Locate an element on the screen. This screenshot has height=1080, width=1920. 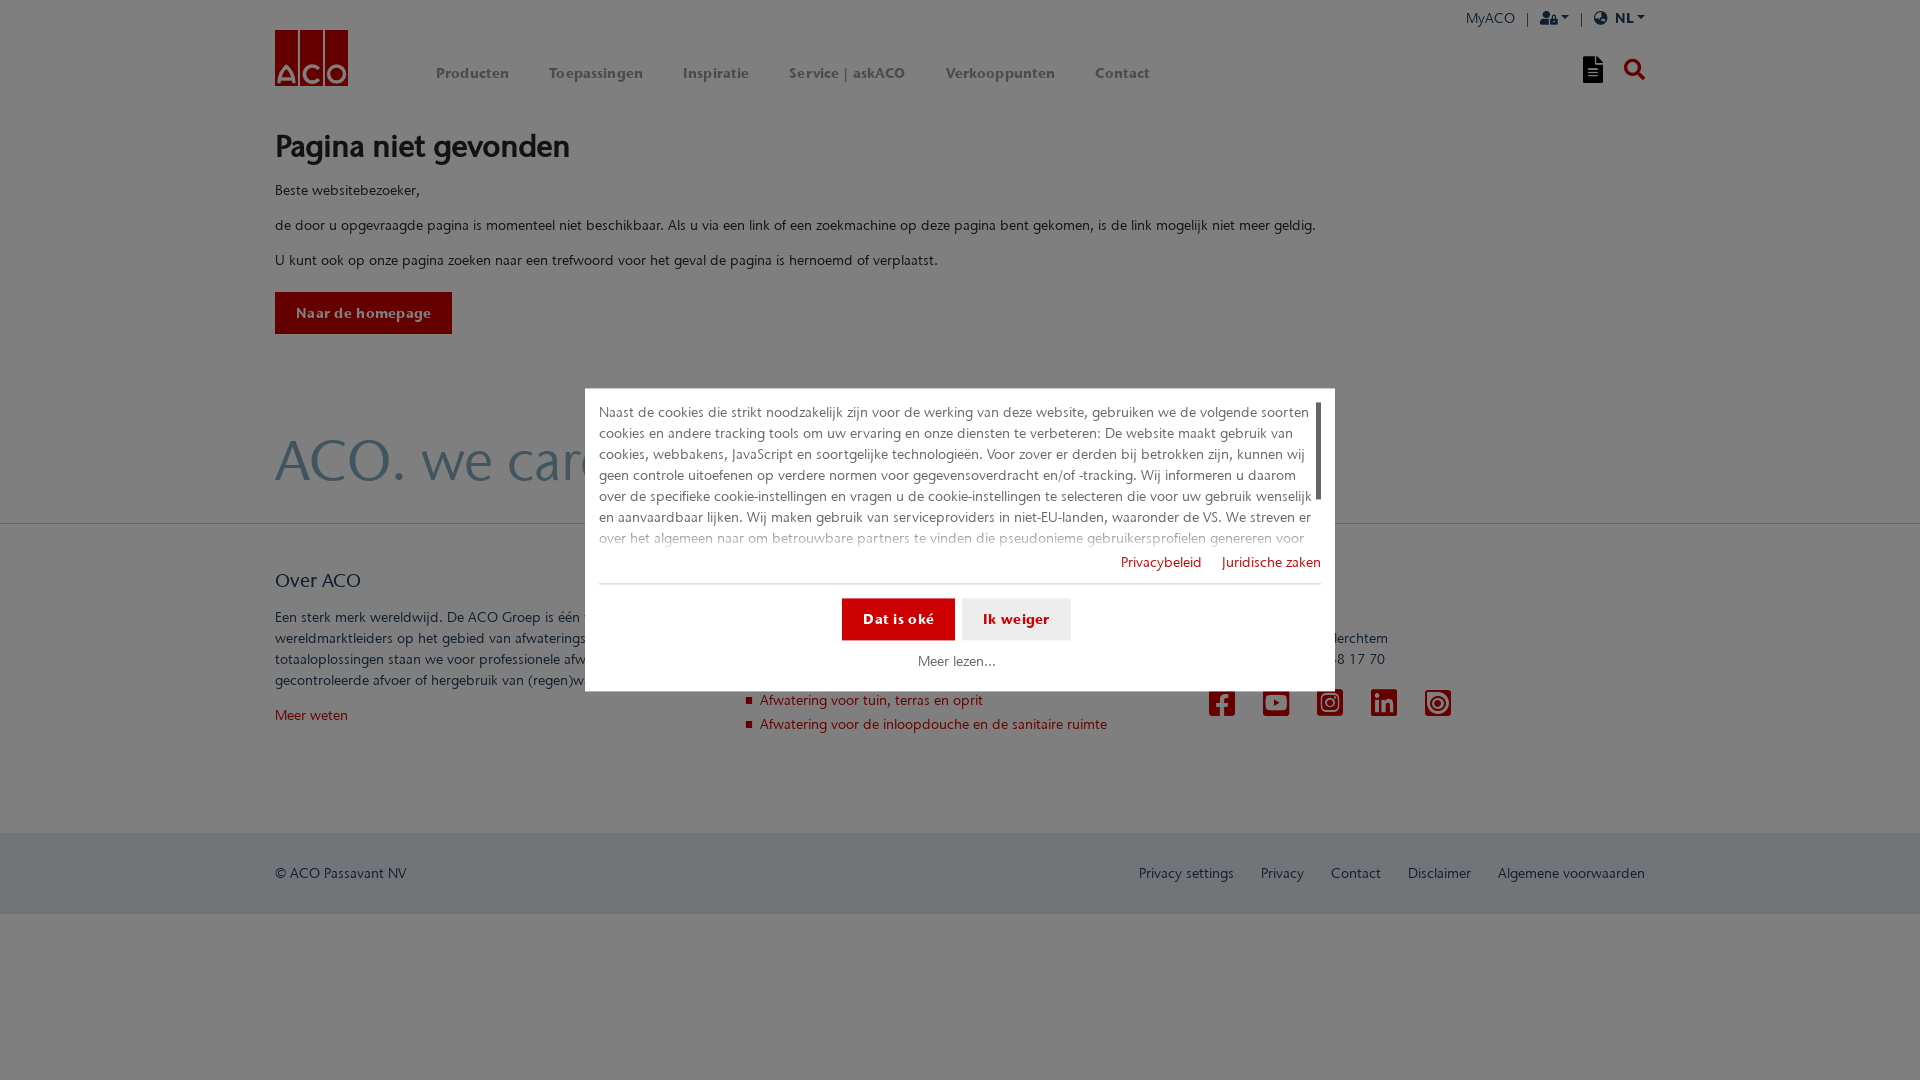
Afwatering voor de inloopdouche en de sanitaire ruimte is located at coordinates (934, 724).